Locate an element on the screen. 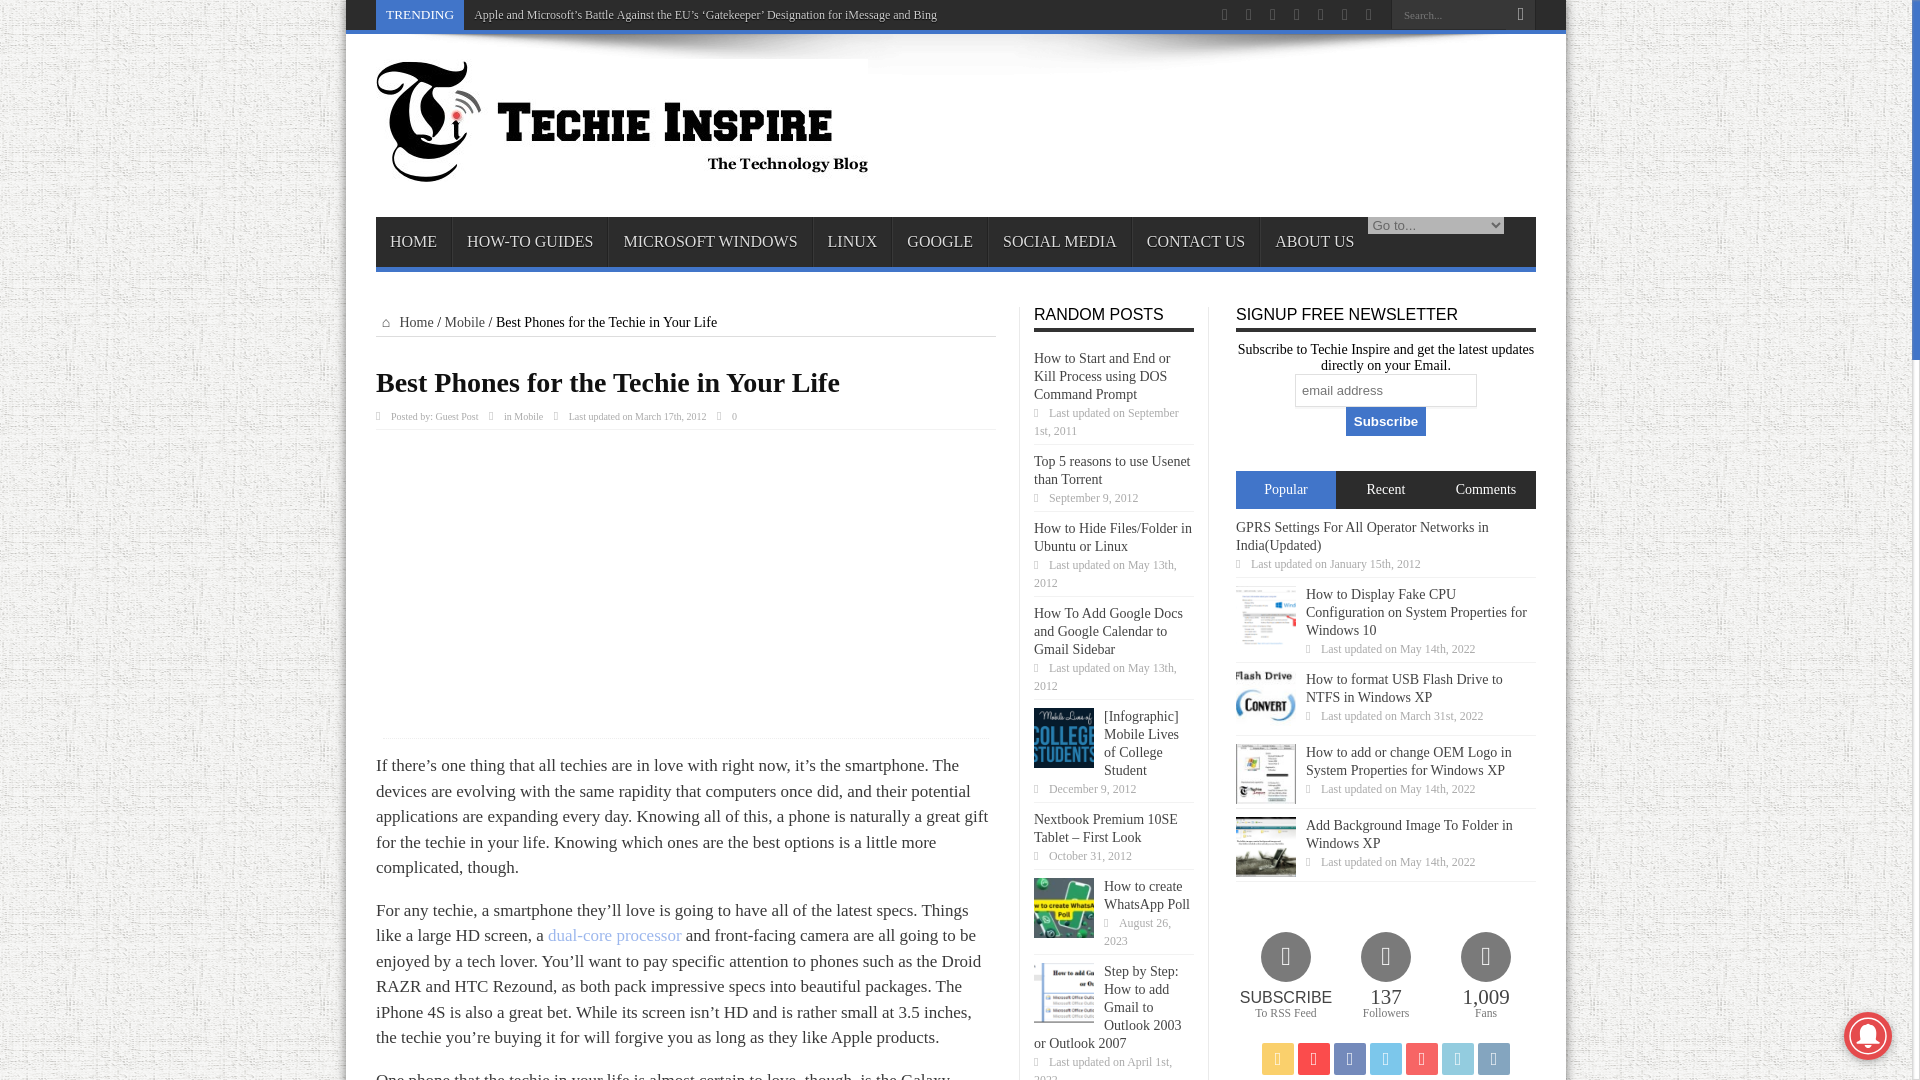  HOW-TO GUIDES is located at coordinates (528, 242).